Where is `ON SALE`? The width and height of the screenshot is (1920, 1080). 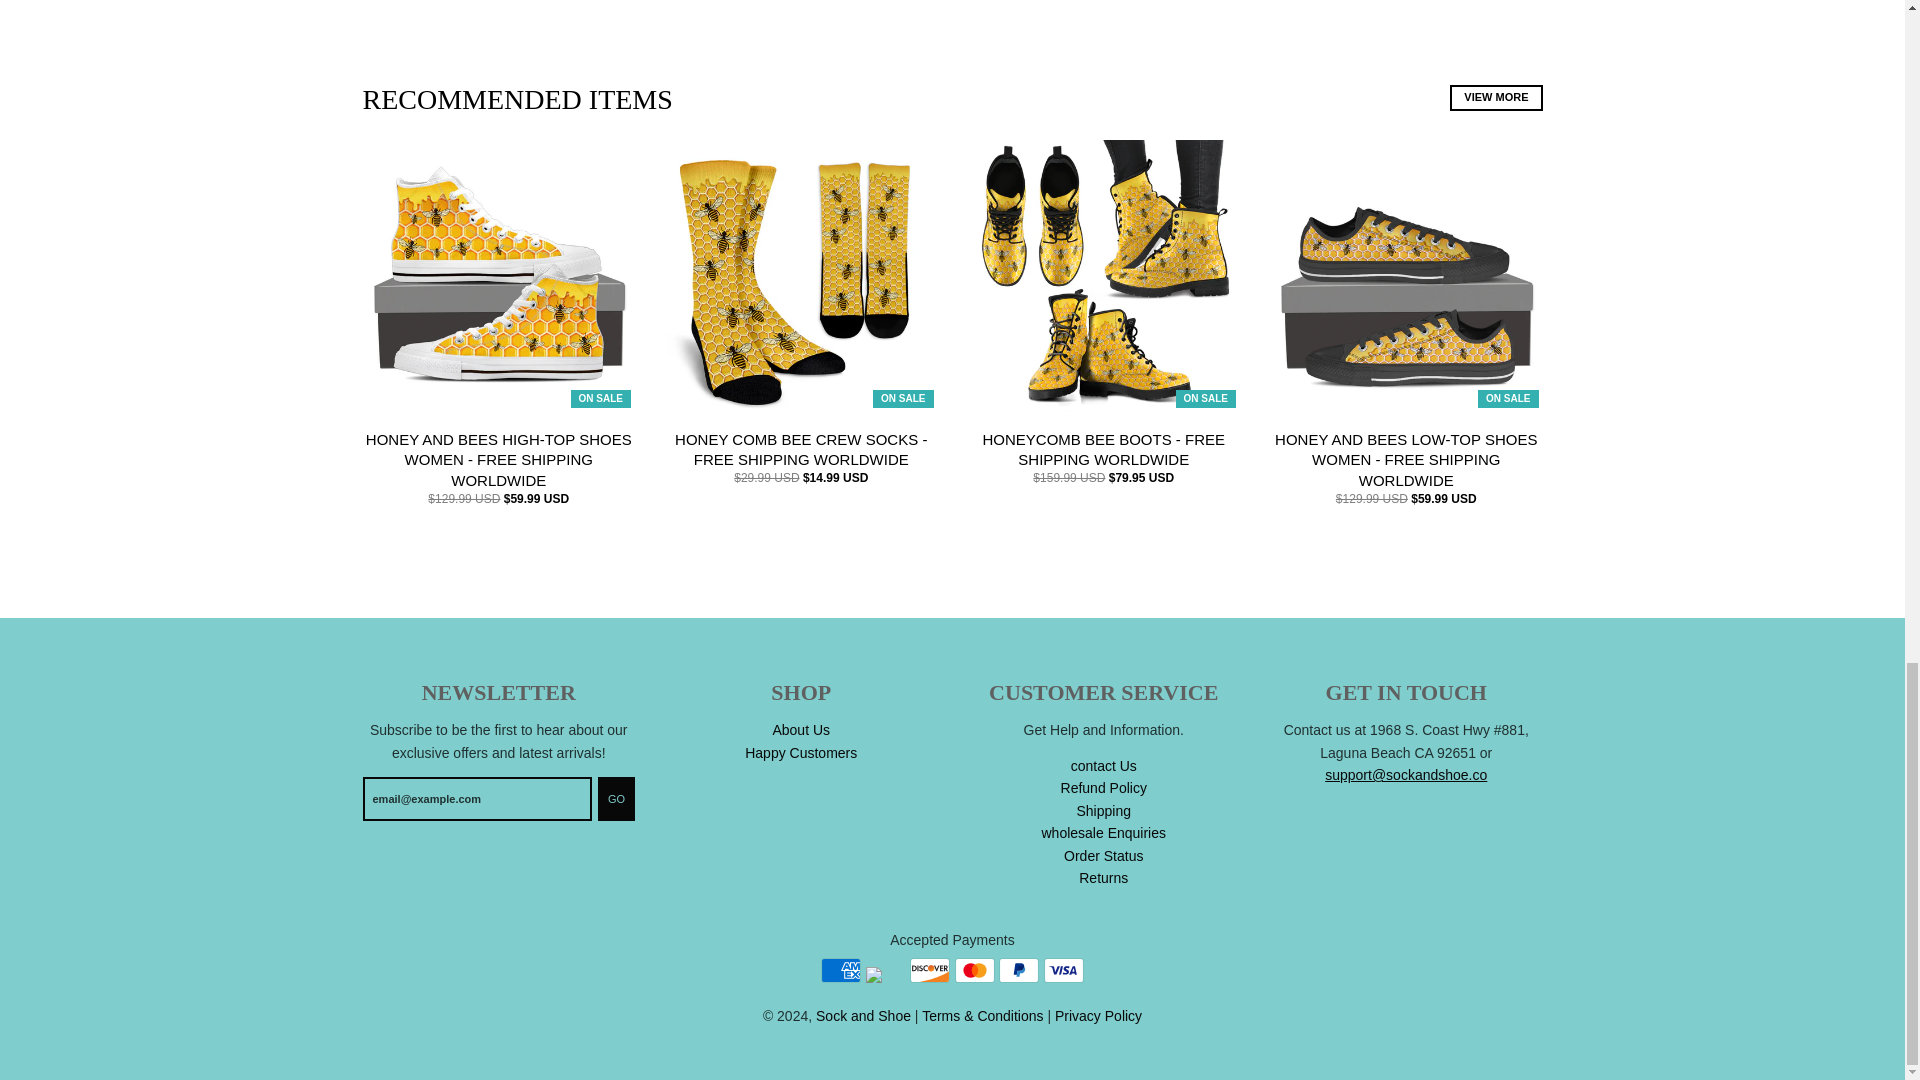 ON SALE is located at coordinates (801, 276).